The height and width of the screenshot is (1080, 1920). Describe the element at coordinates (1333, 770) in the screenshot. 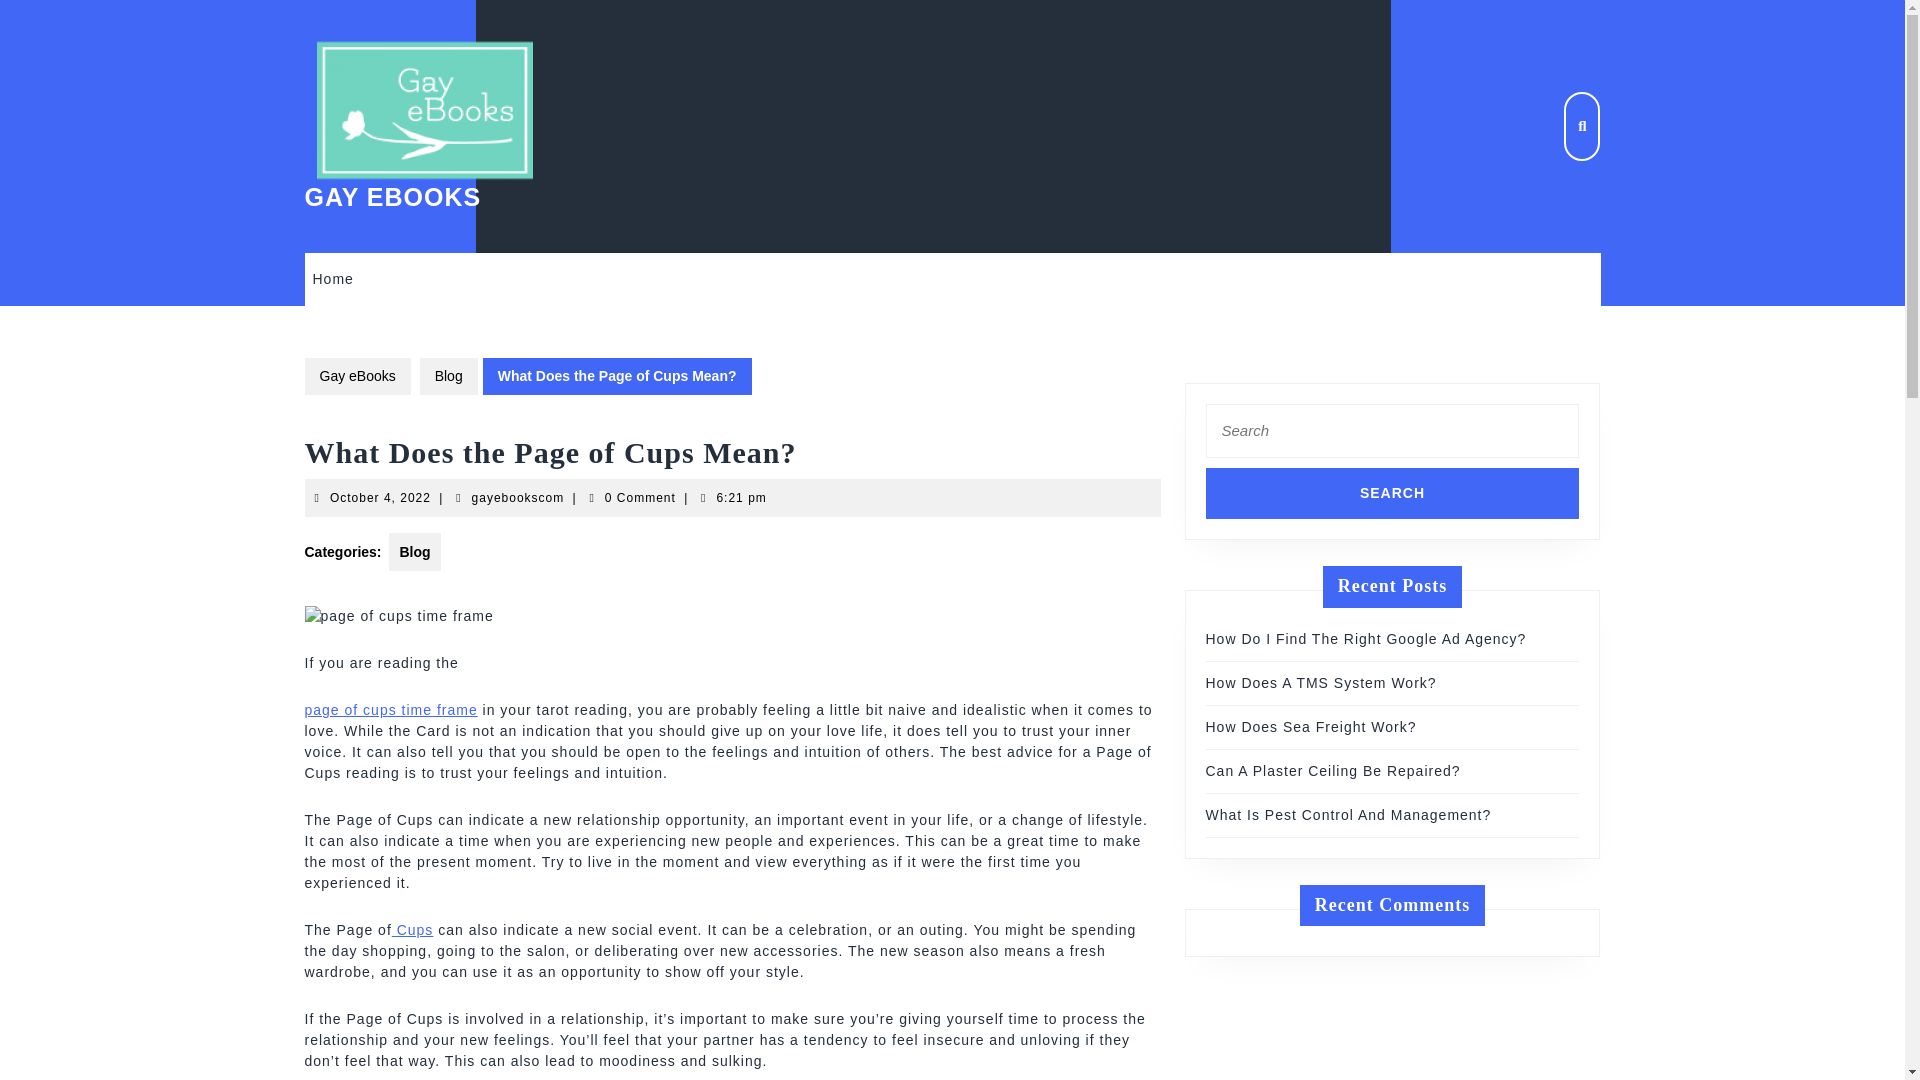

I see `Can A Plaster Ceiling Be Repaired?` at that location.